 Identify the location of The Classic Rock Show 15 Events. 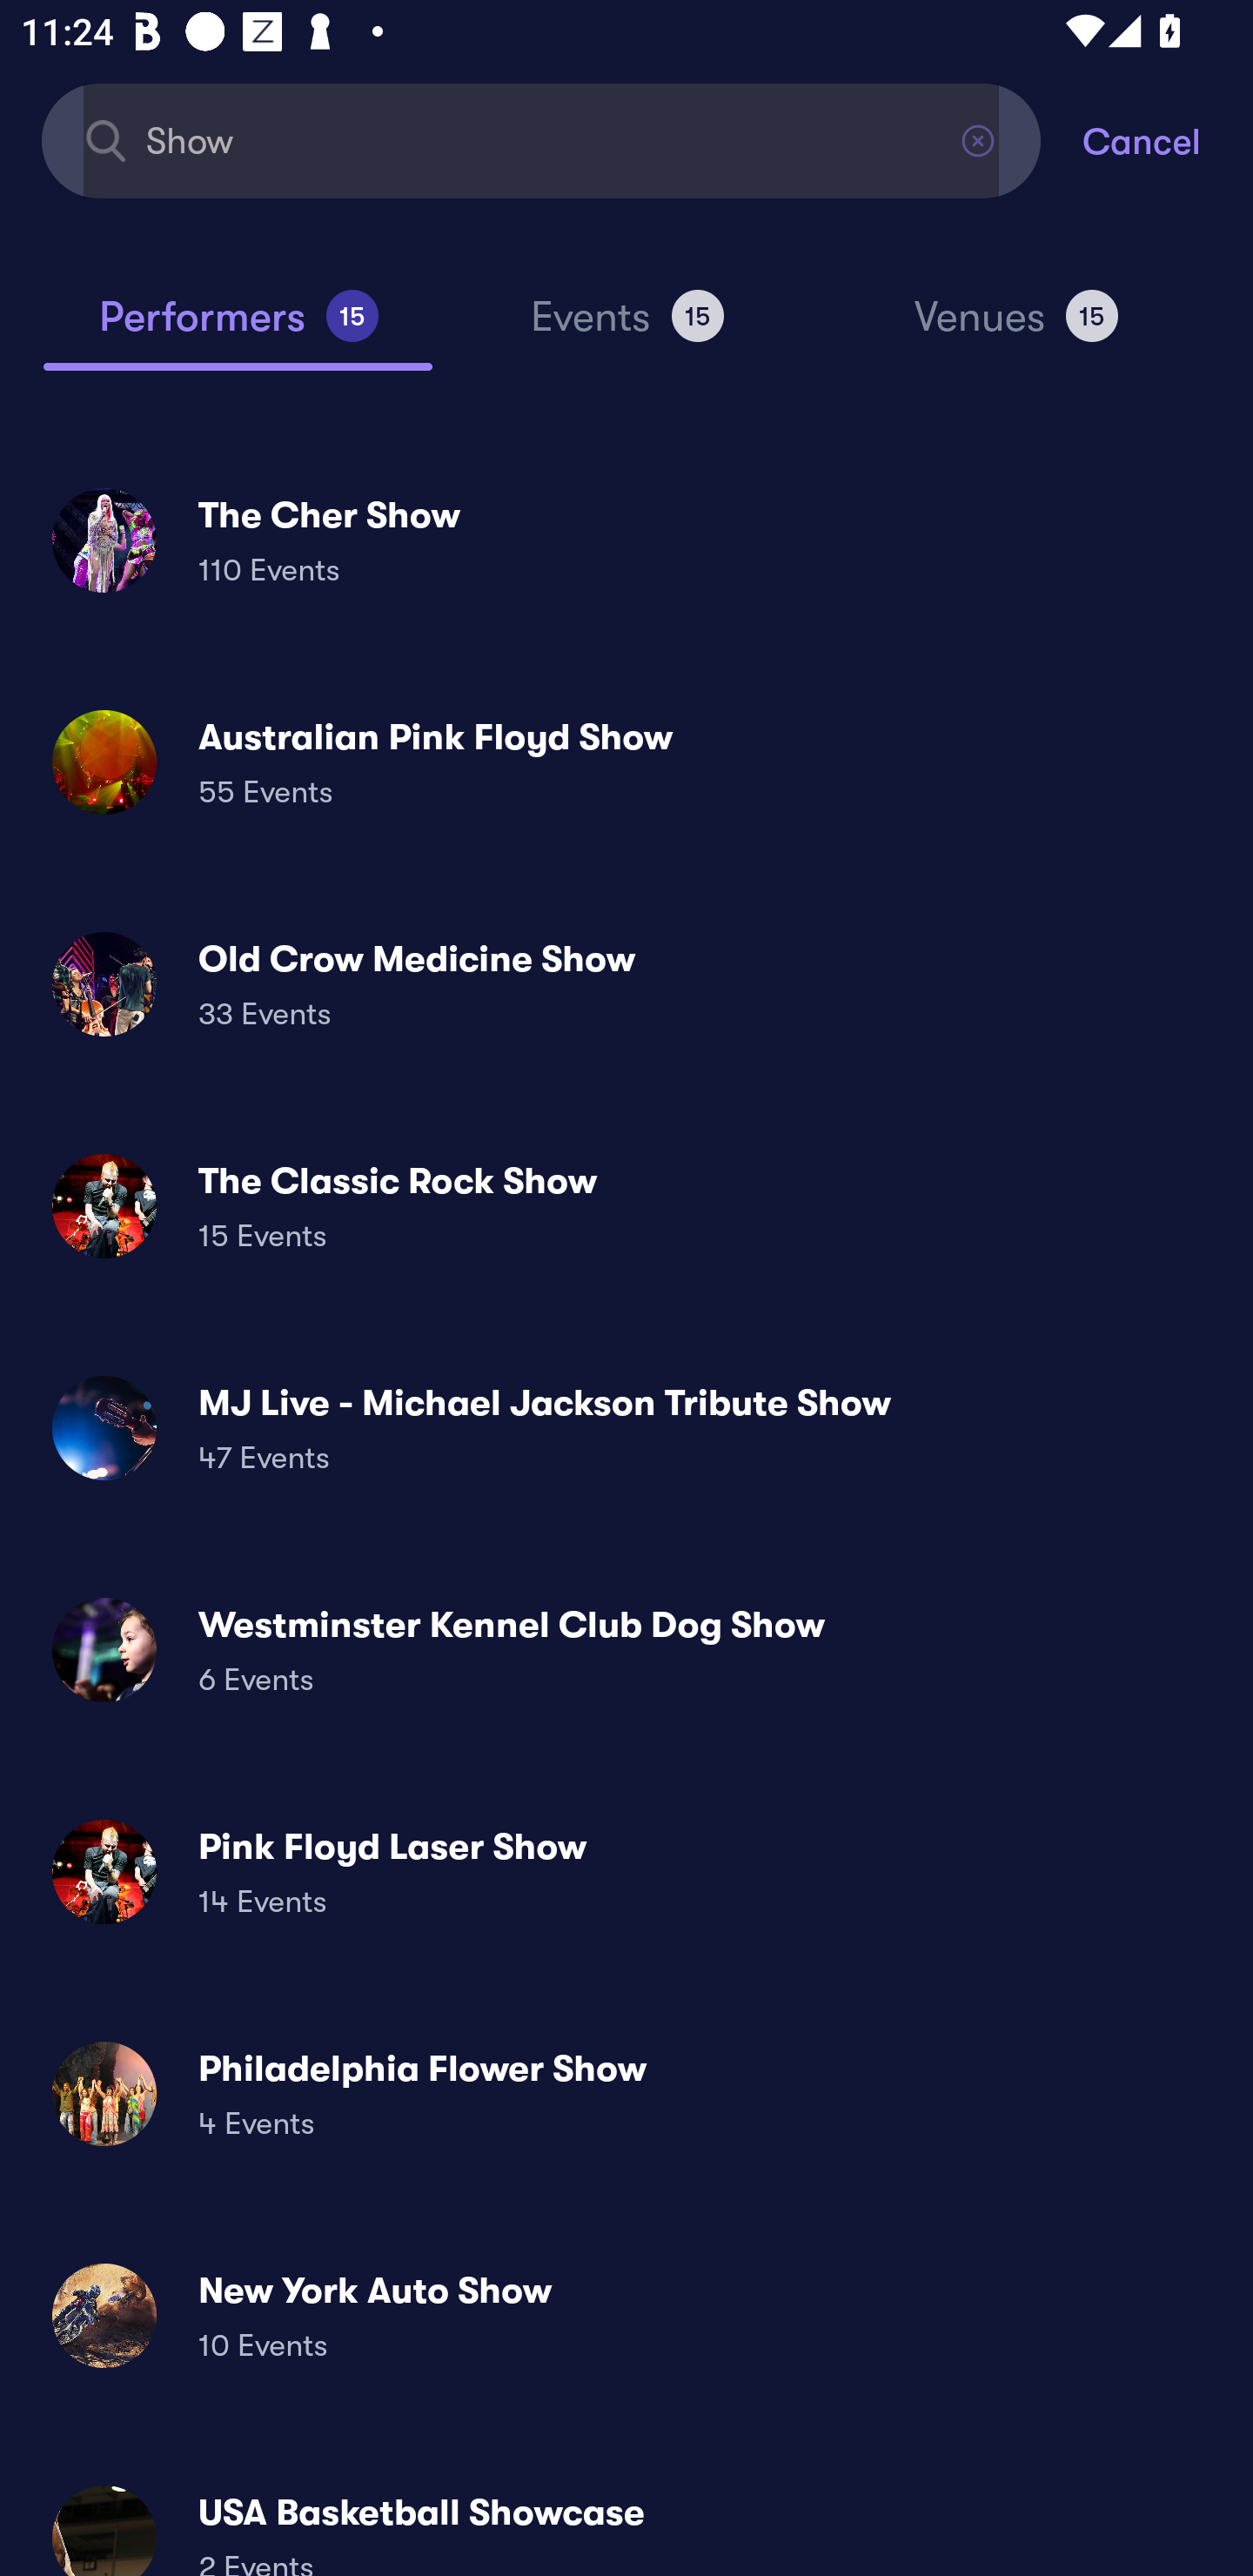
(626, 1206).